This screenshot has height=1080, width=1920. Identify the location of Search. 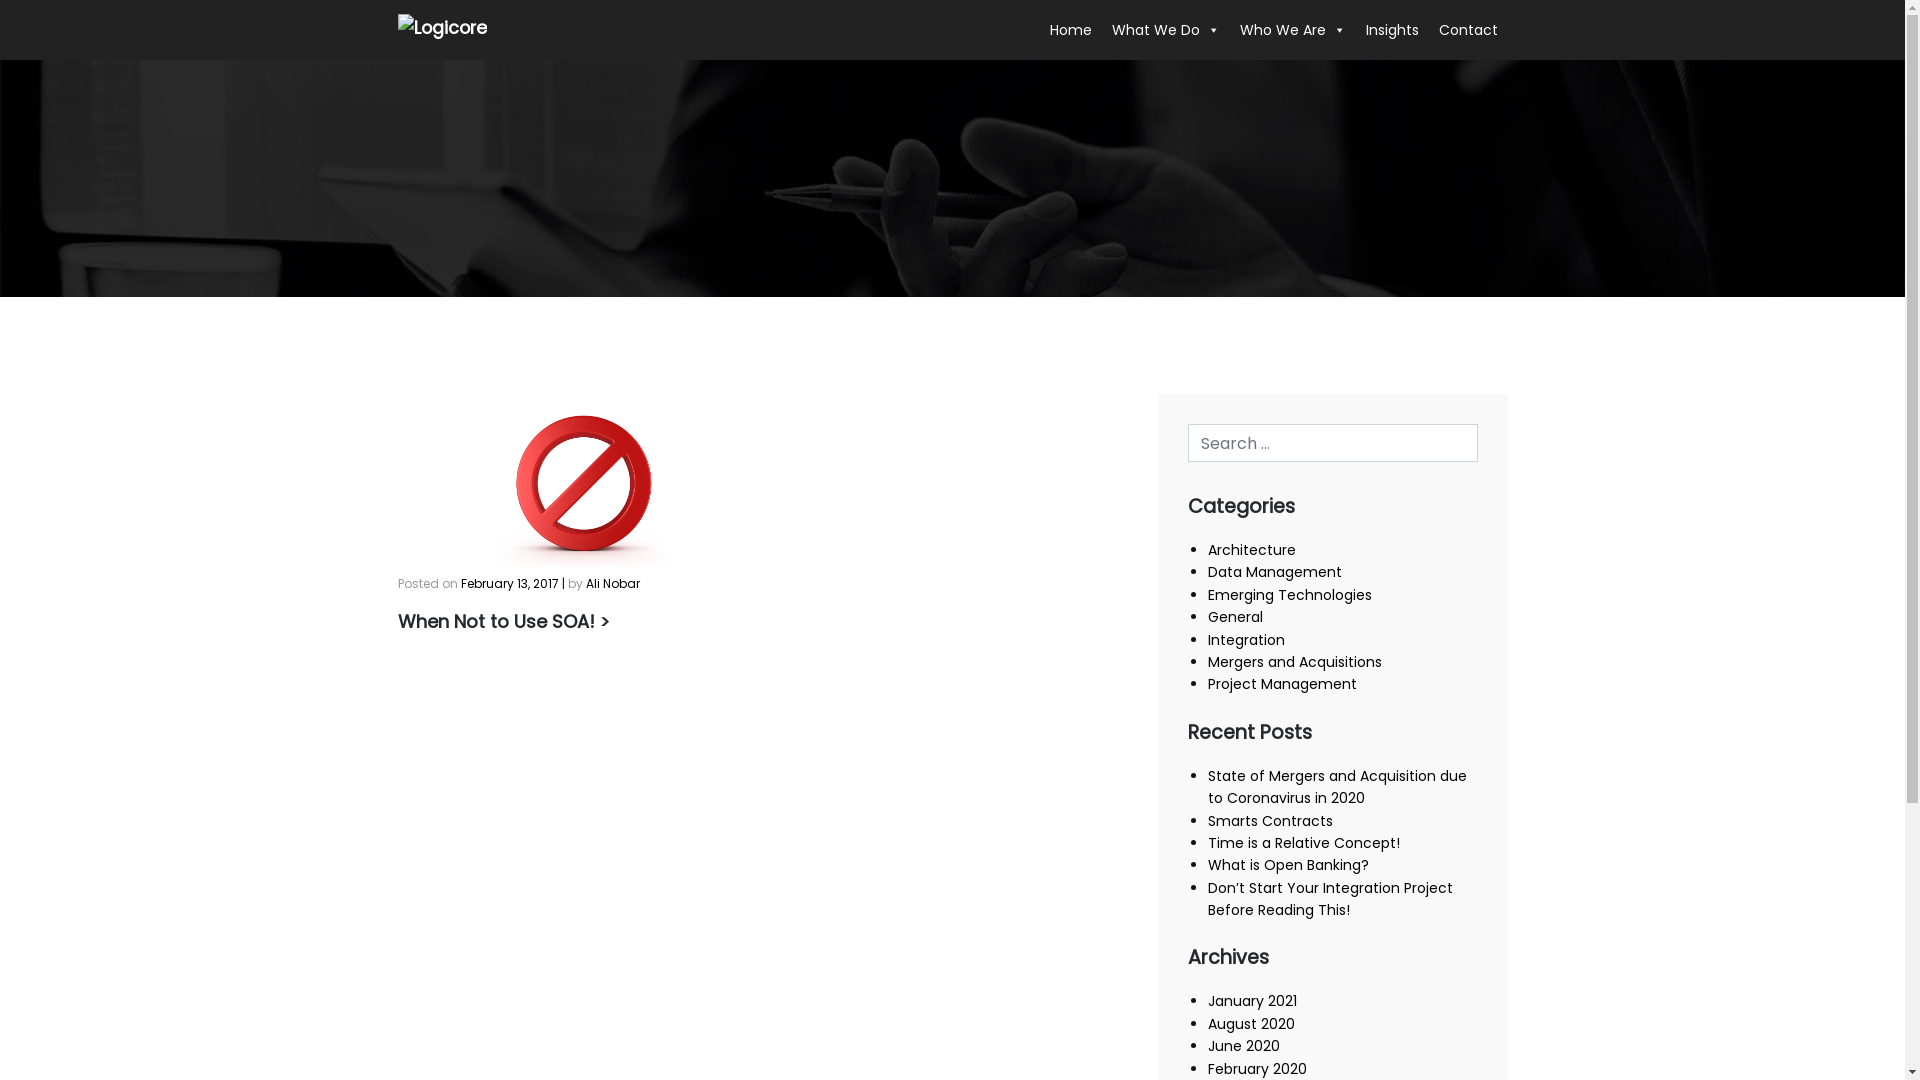
(41, 19).